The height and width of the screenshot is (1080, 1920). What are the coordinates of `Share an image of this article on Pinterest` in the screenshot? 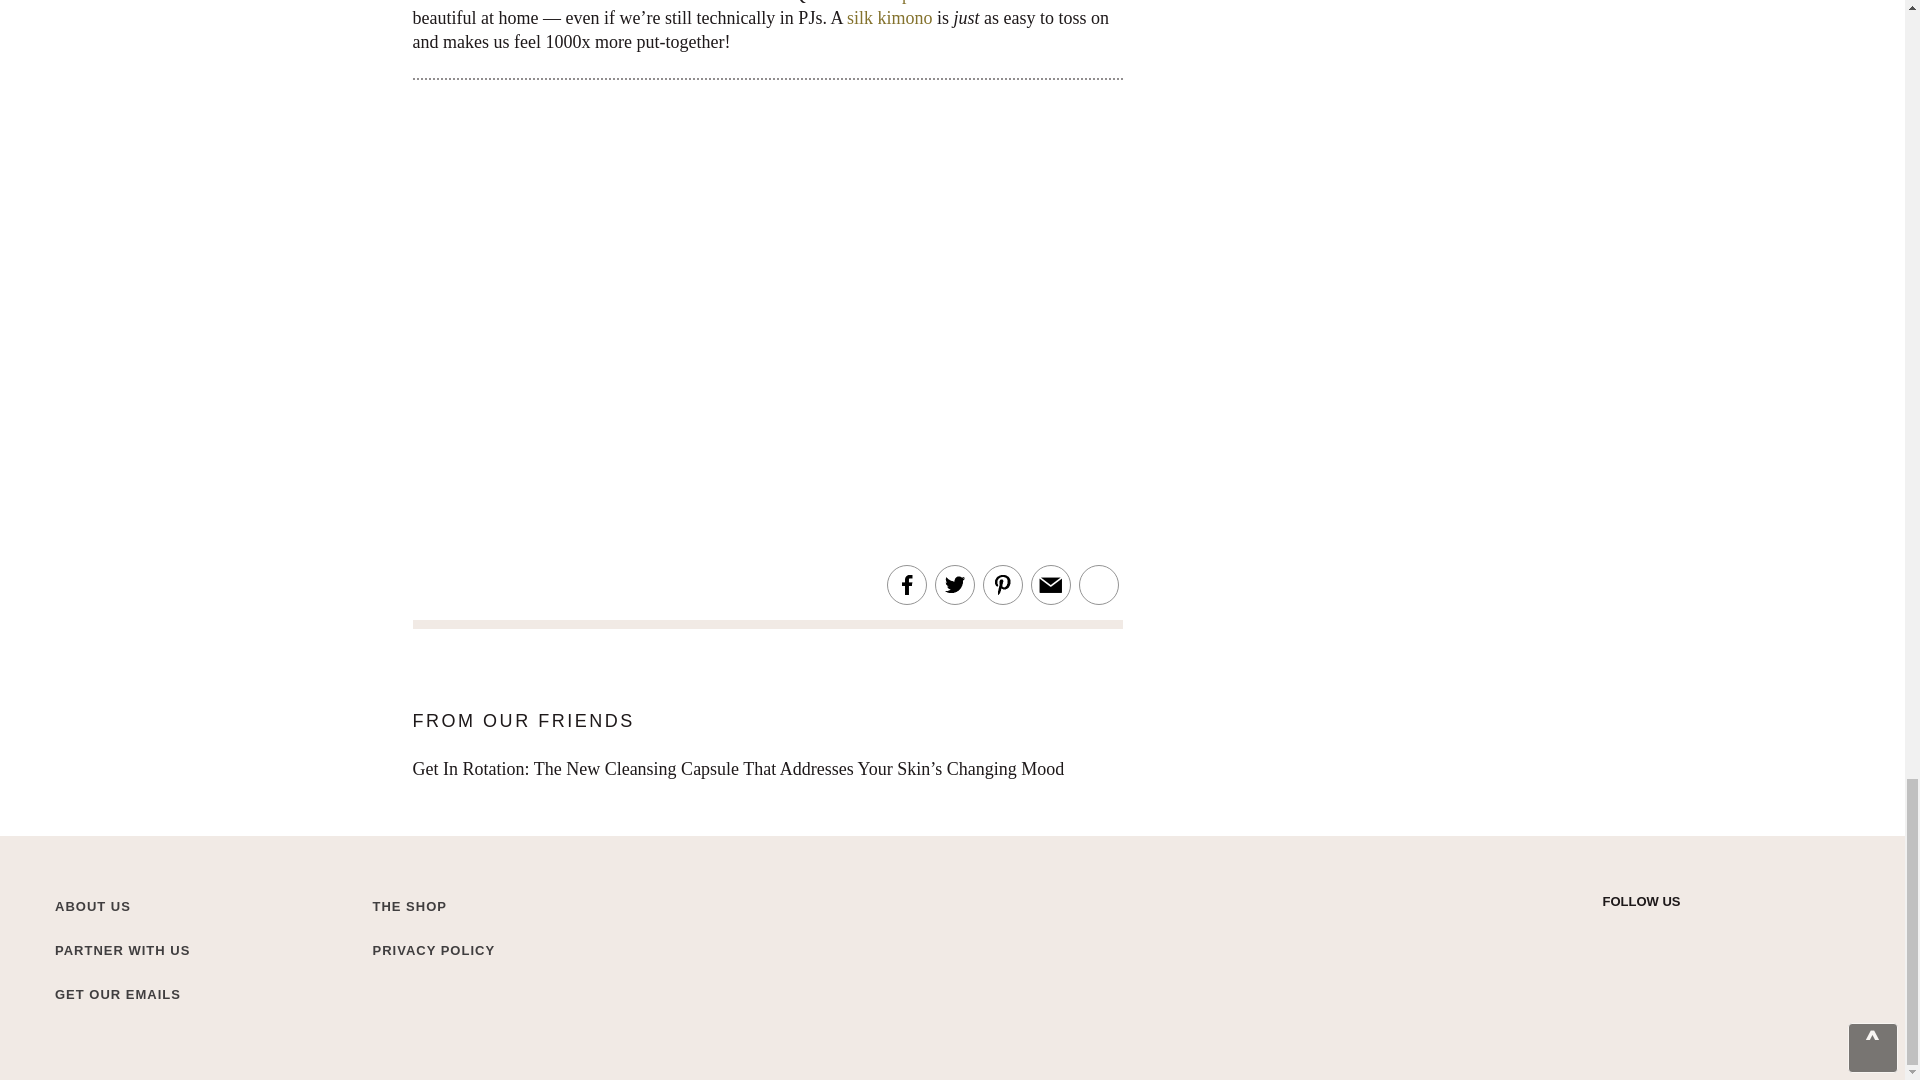 It's located at (1002, 585).